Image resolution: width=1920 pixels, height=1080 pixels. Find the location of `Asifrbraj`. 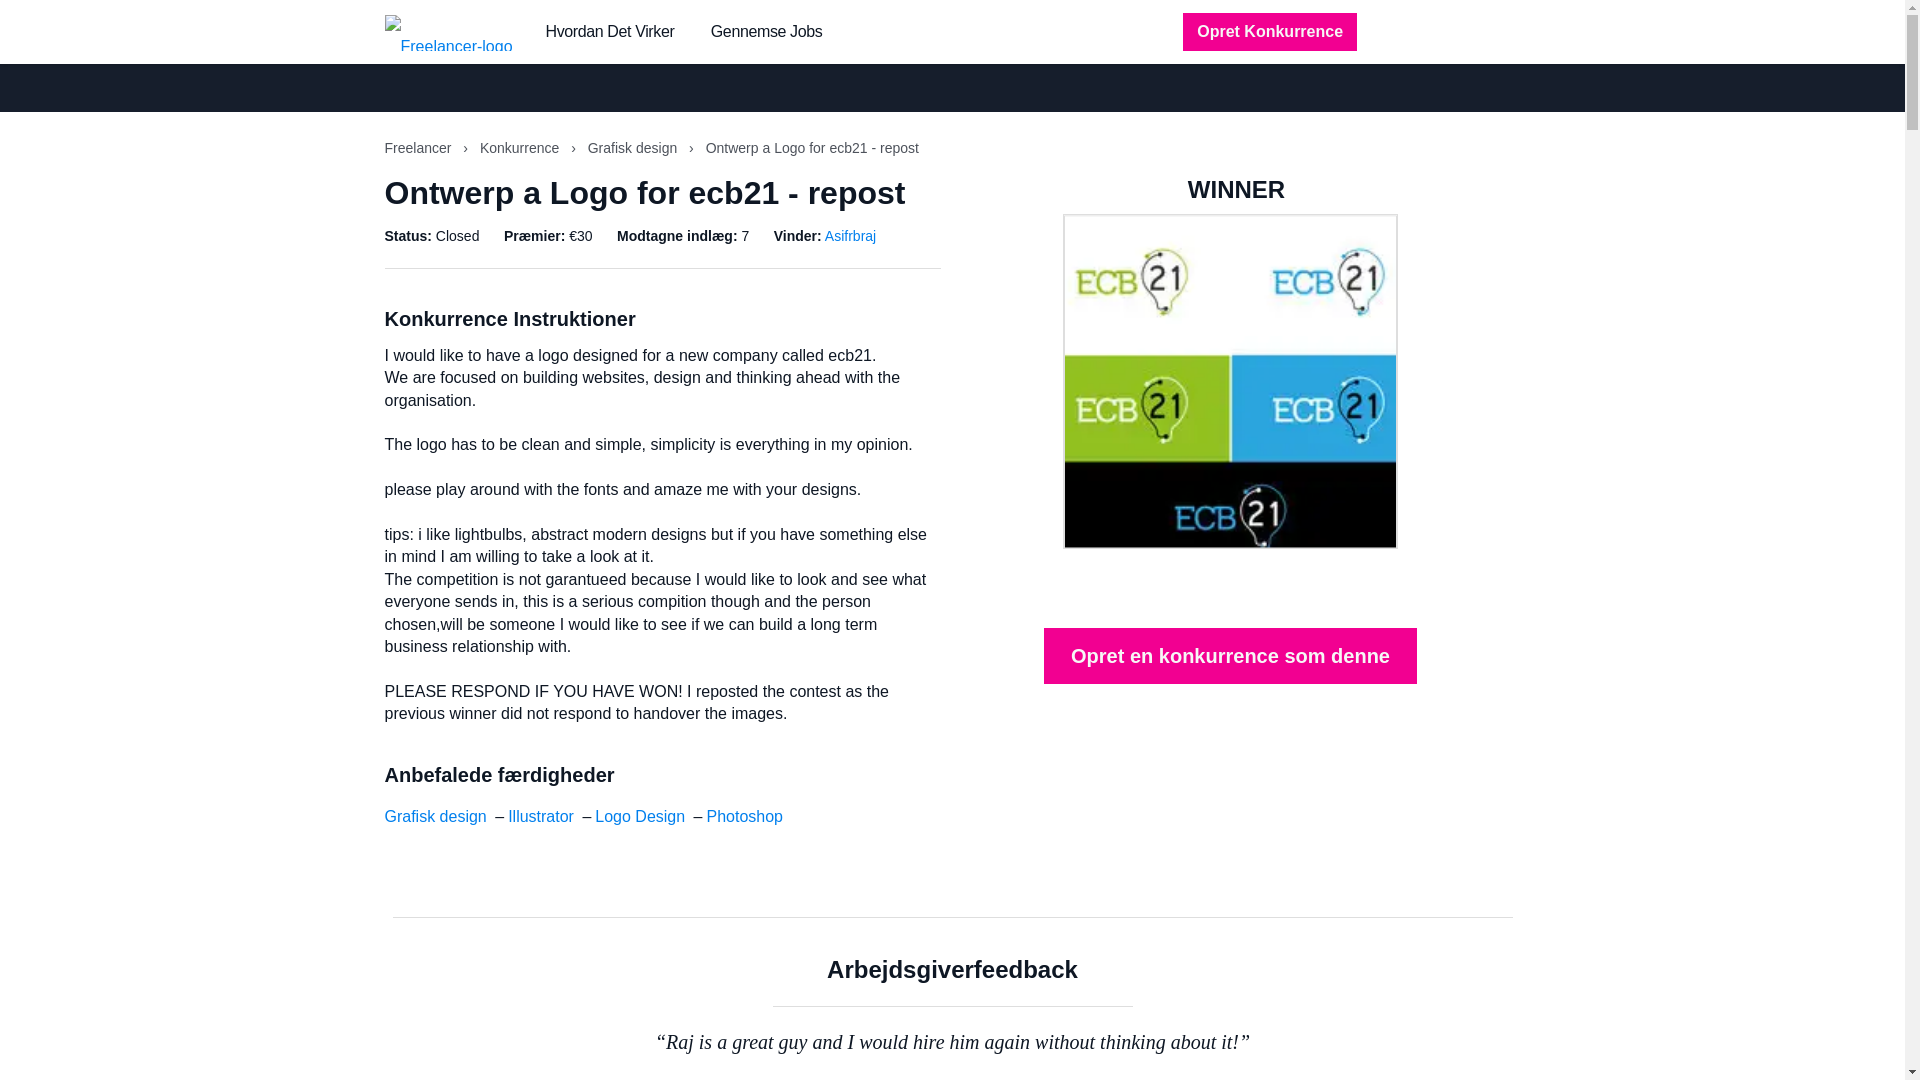

Asifrbraj is located at coordinates (850, 236).